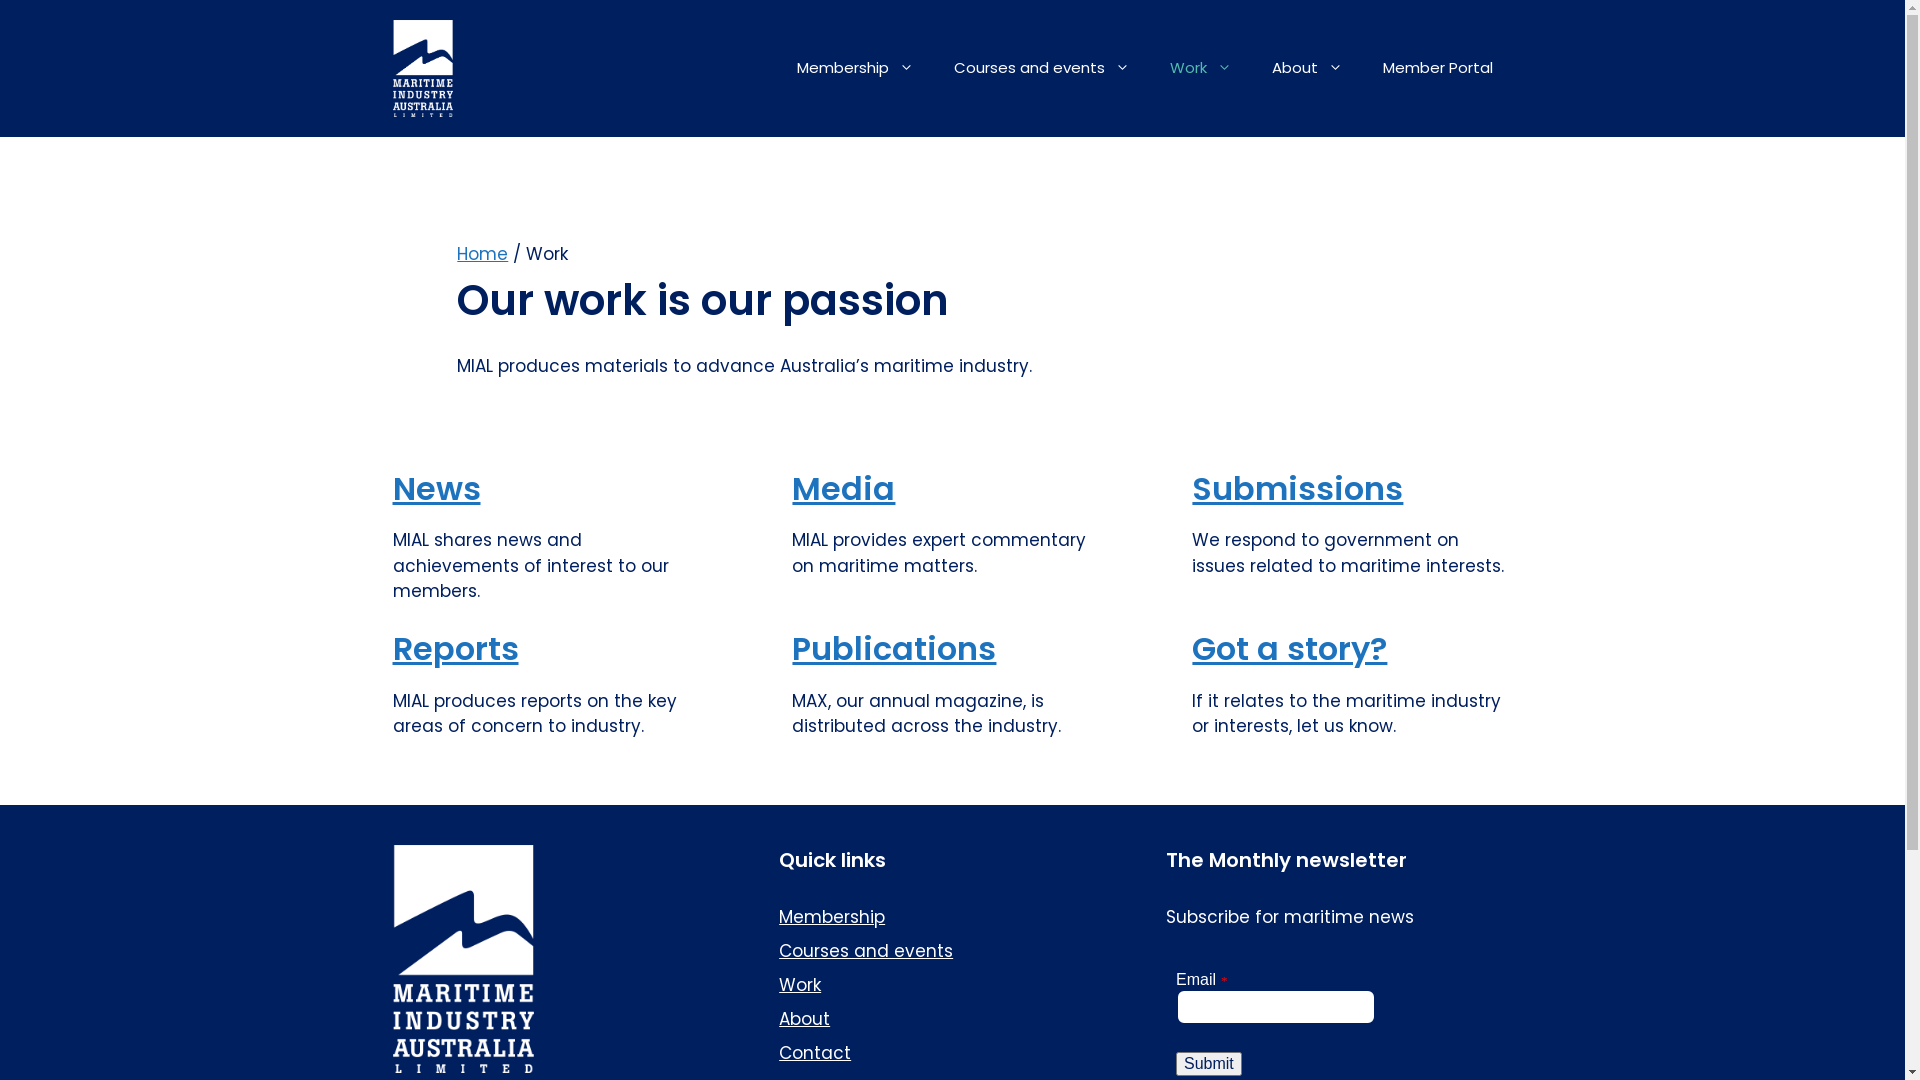 The height and width of the screenshot is (1080, 1920). What do you see at coordinates (854, 68) in the screenshot?
I see `Membership` at bounding box center [854, 68].